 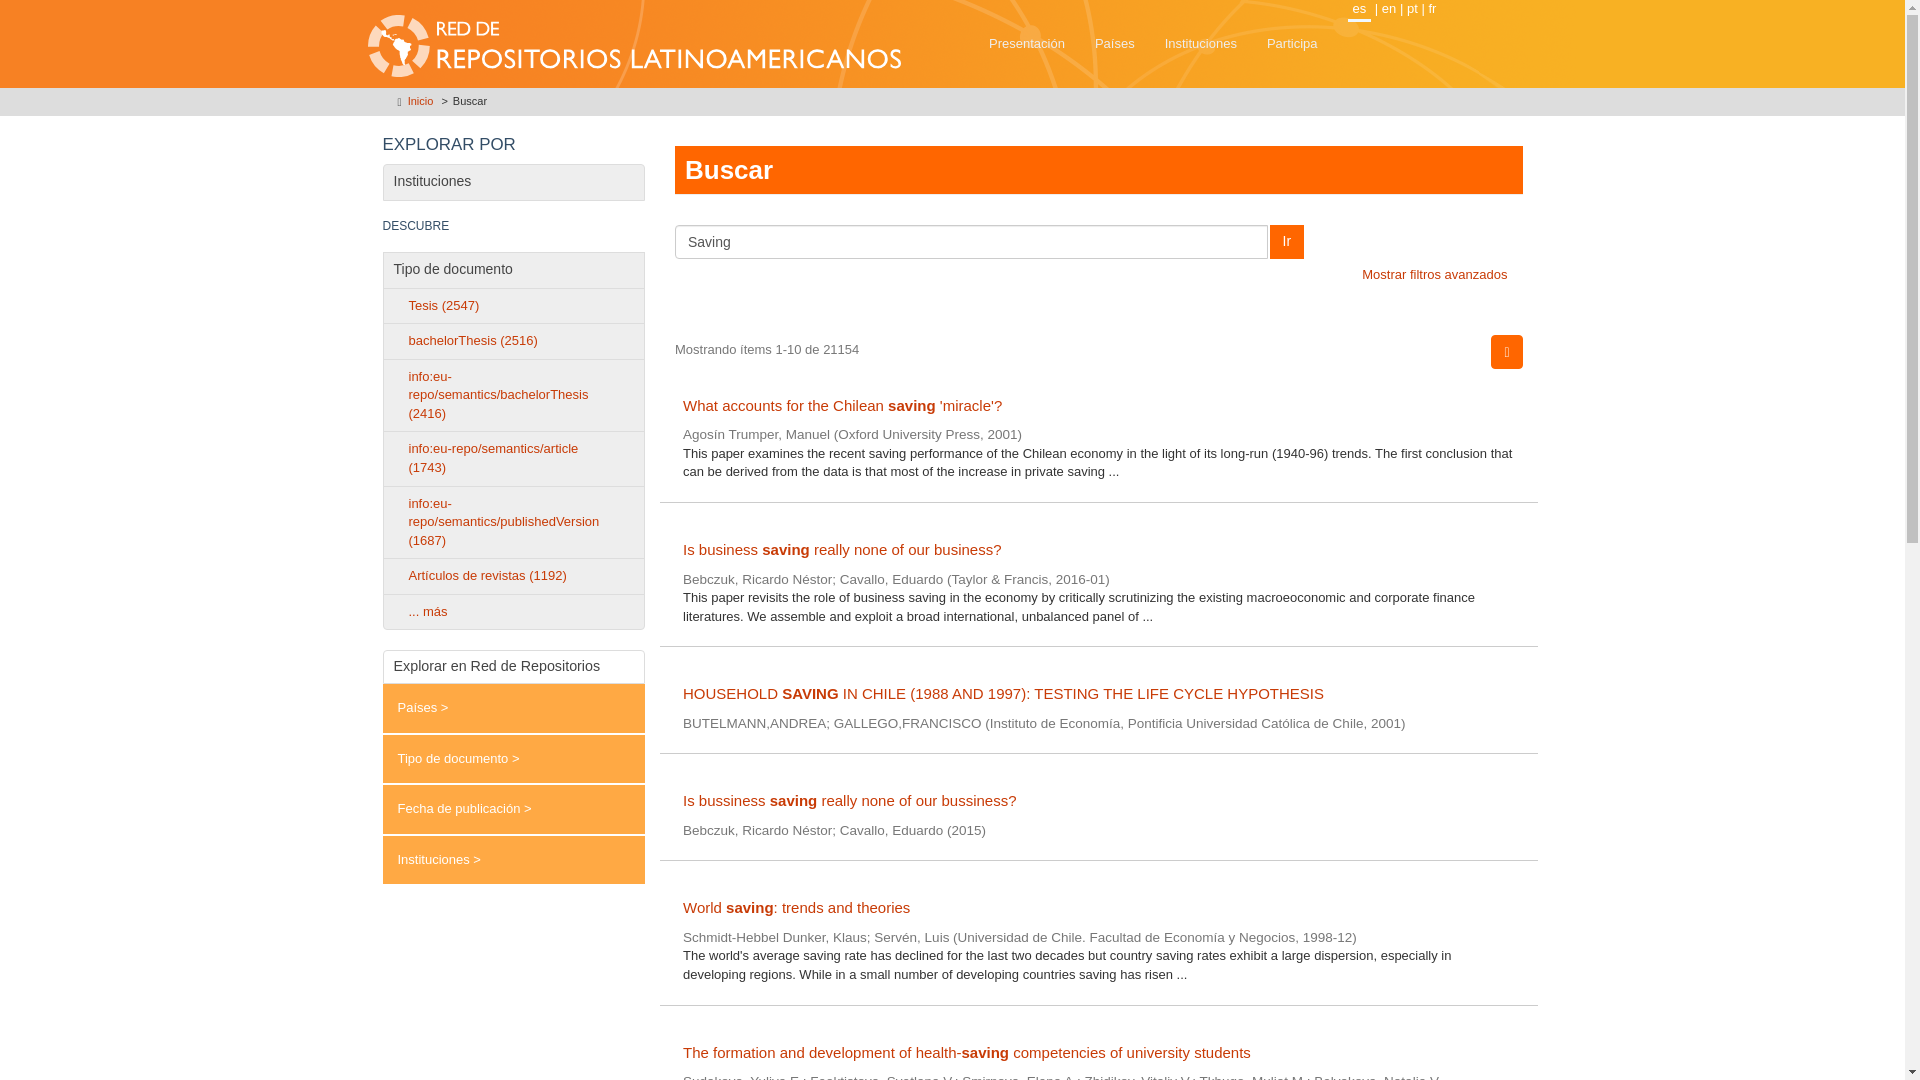 I want to click on Is business saving really none of our business? , so click(x=1098, y=550).